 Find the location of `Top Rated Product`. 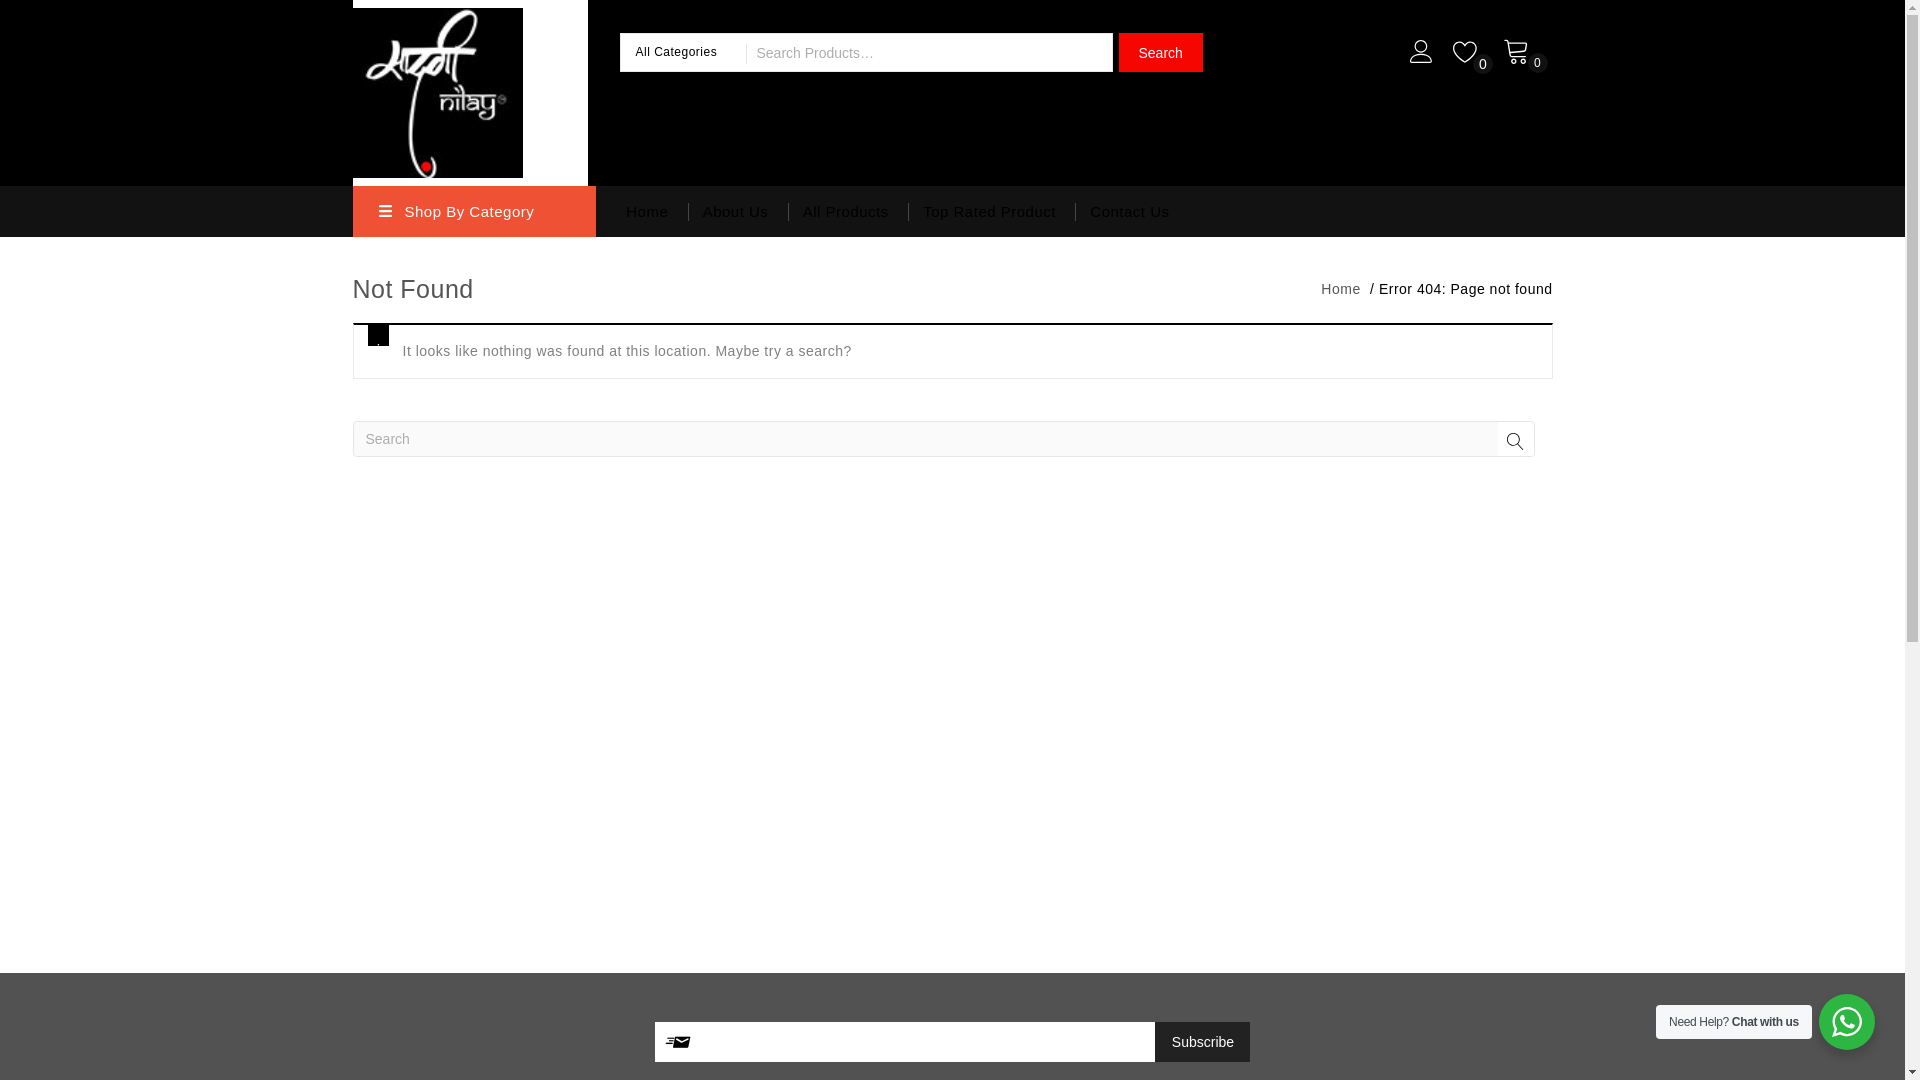

Top Rated Product is located at coordinates (990, 210).